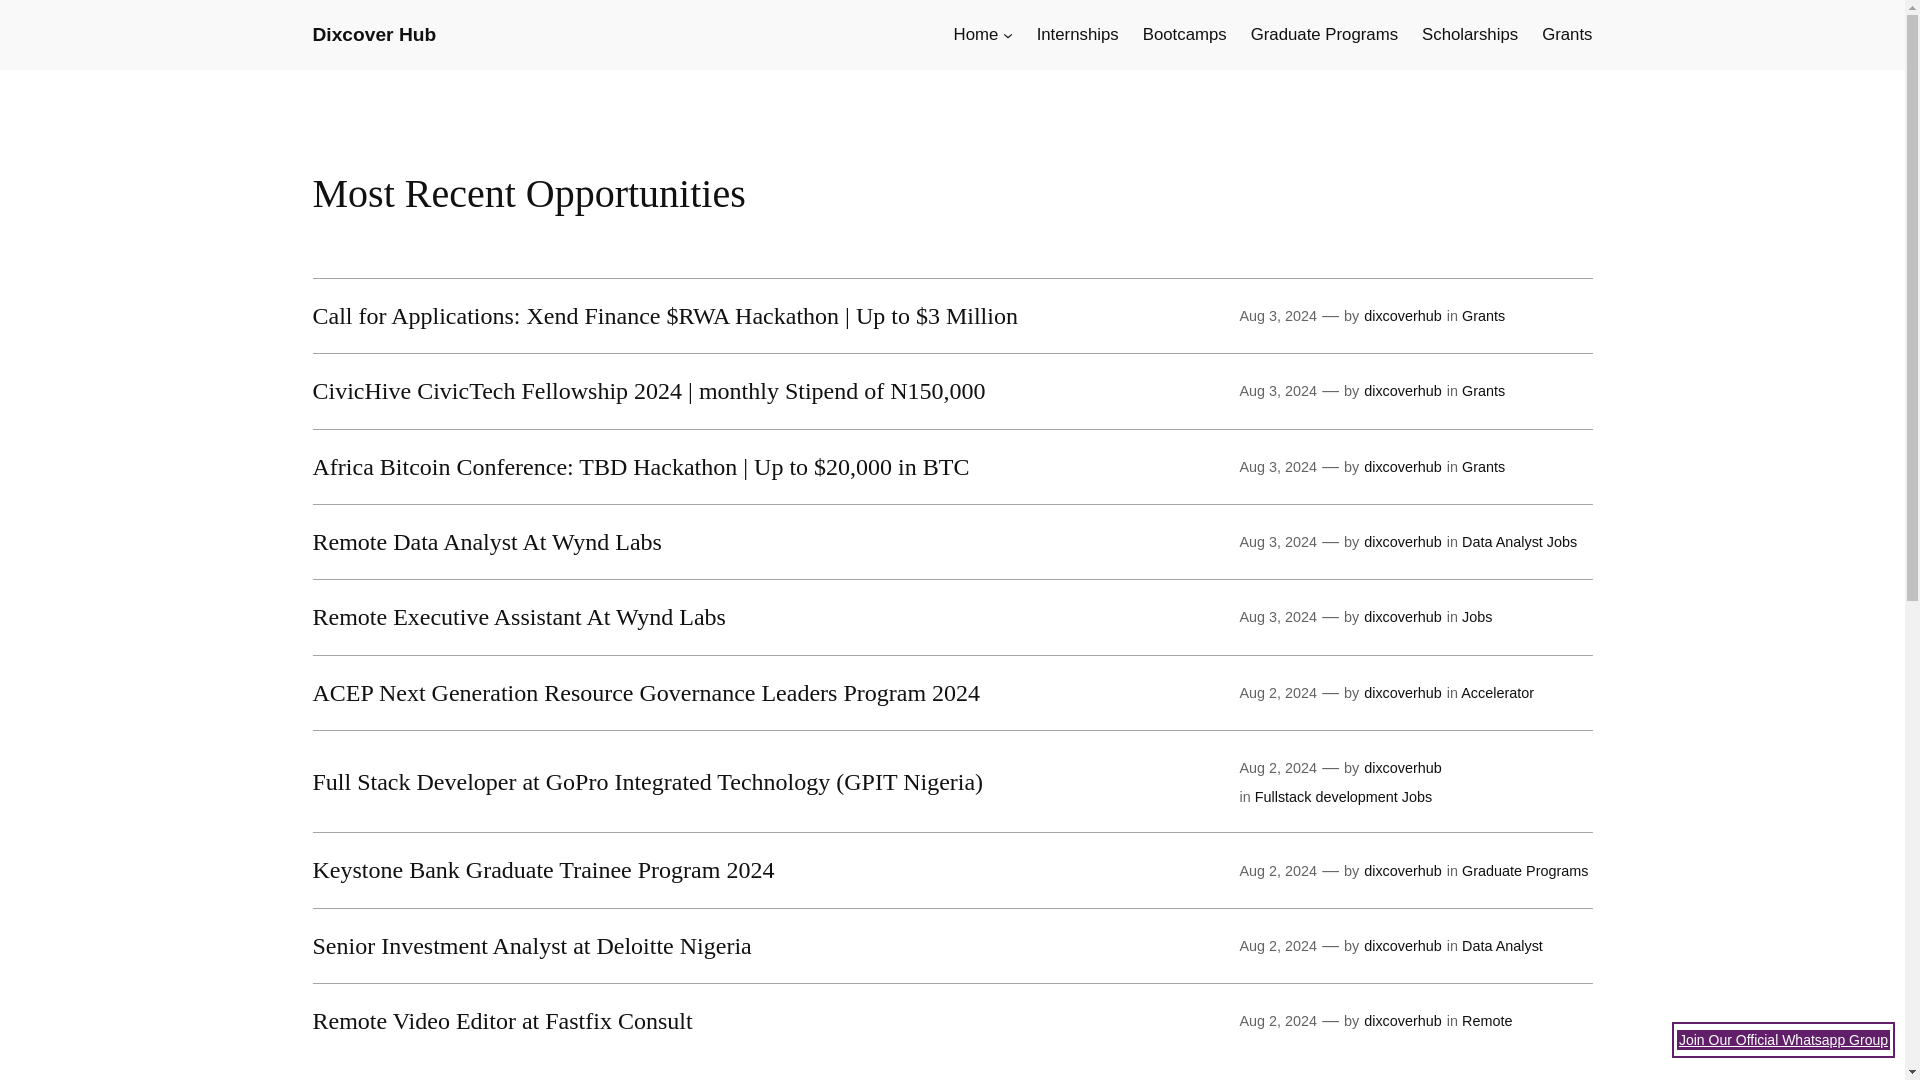  Describe the element at coordinates (1278, 390) in the screenshot. I see `Aug 3, 2024` at that location.